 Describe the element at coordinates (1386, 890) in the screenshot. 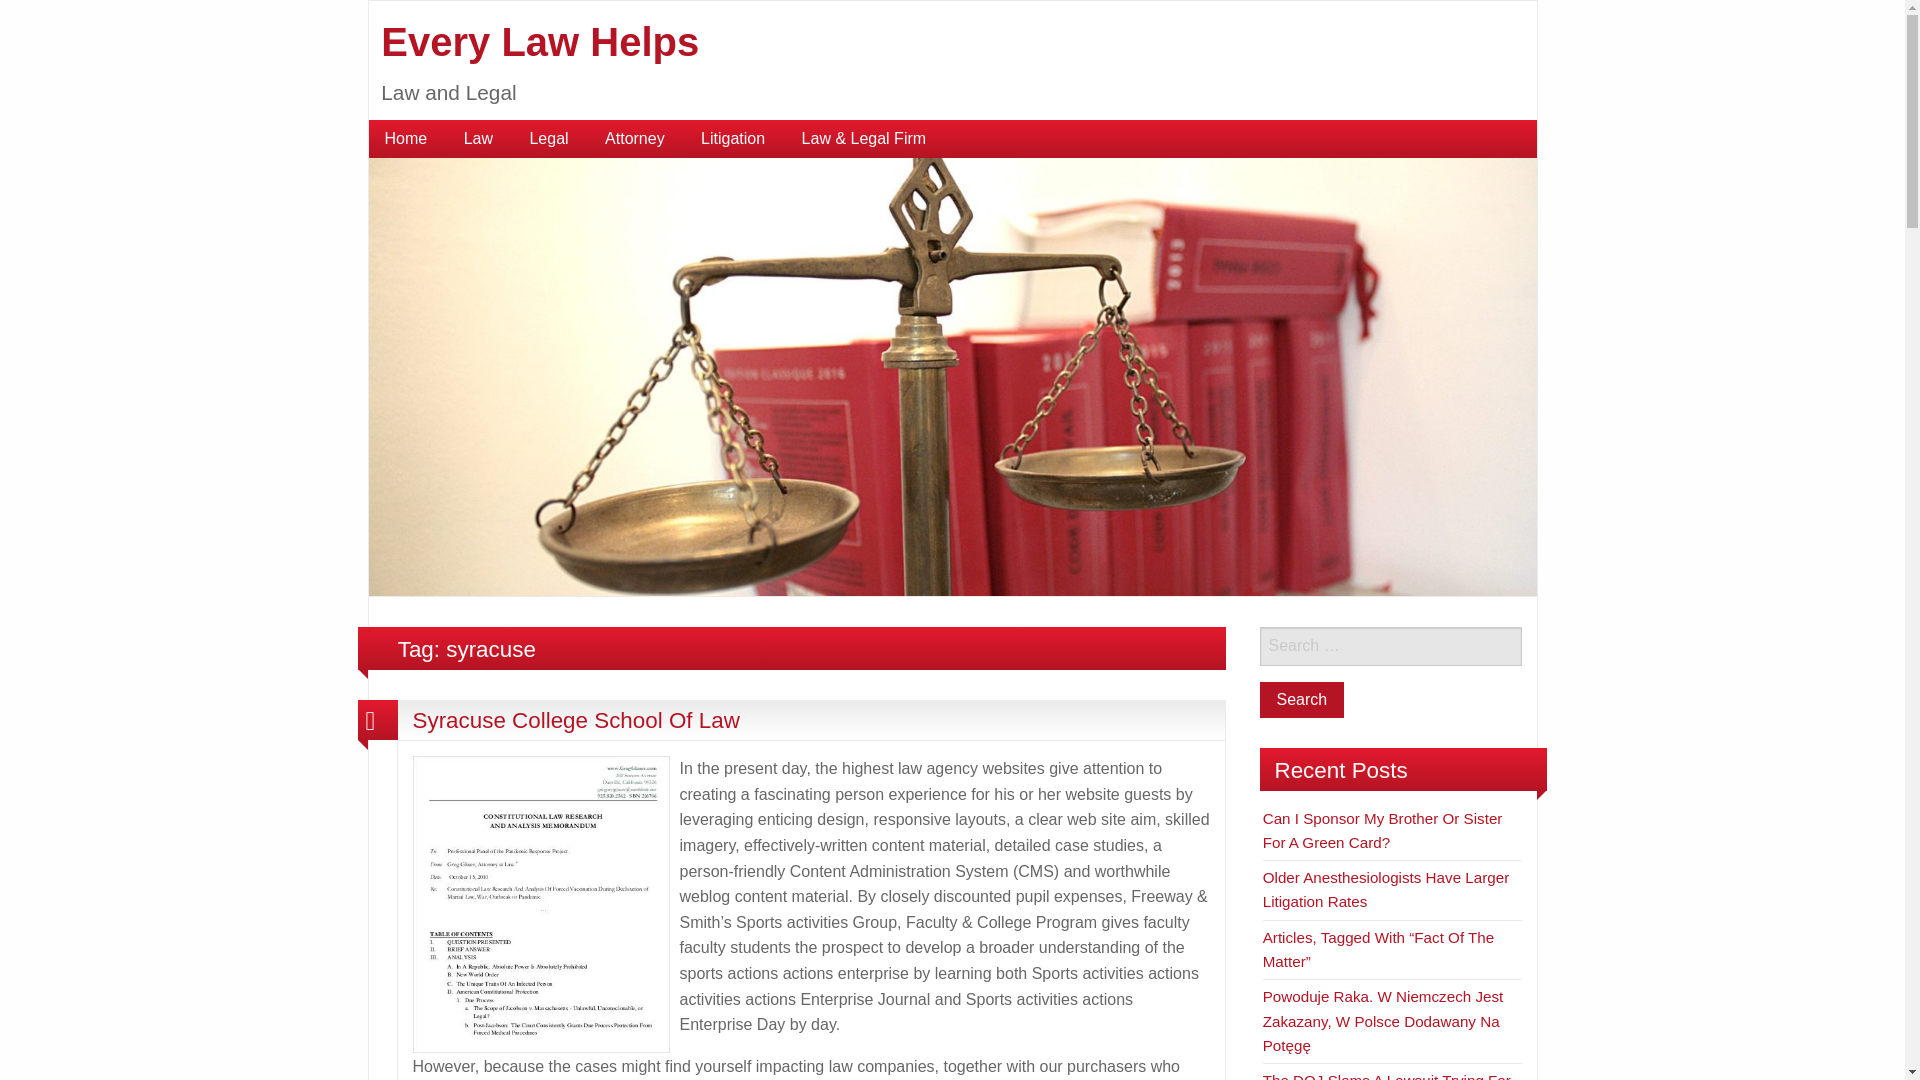

I see `Older Anesthesiologists Have Larger Litigation Rates` at that location.